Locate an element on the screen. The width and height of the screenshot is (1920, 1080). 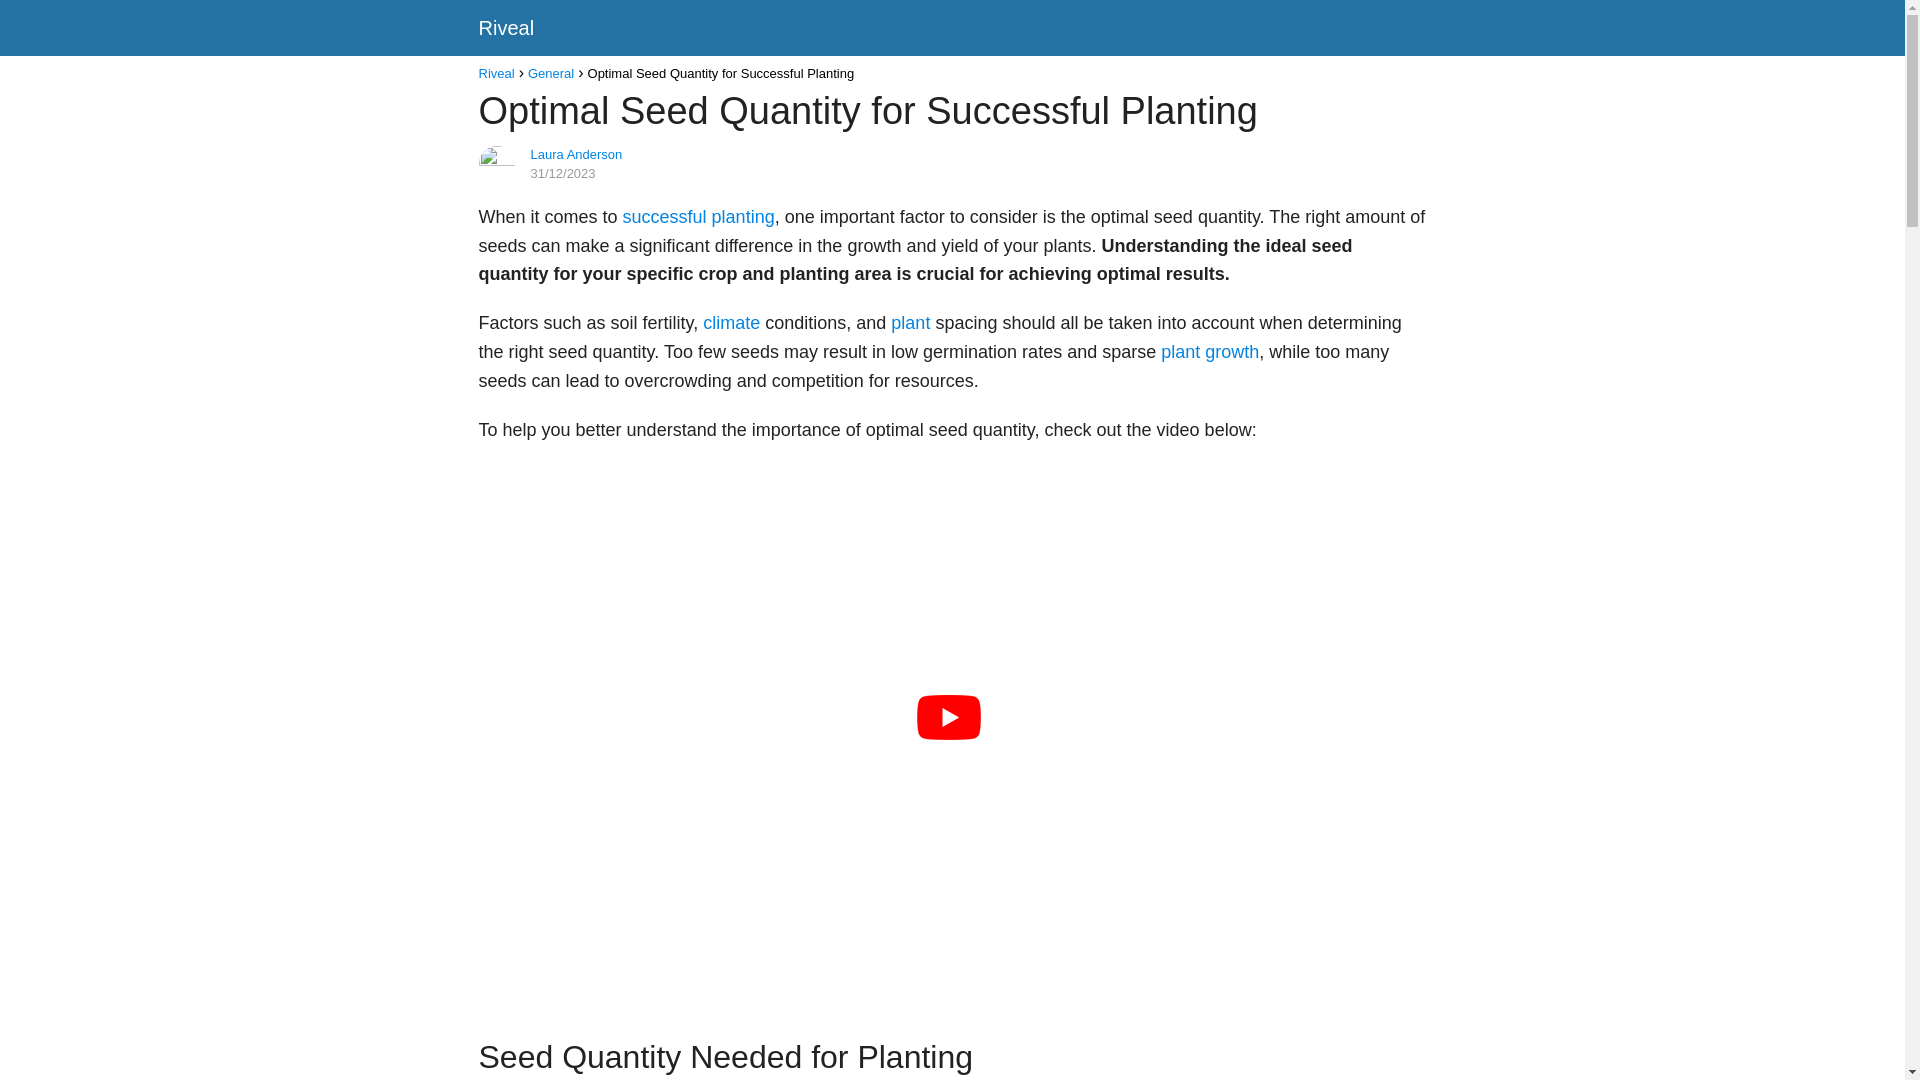
Laura Anderson is located at coordinates (576, 154).